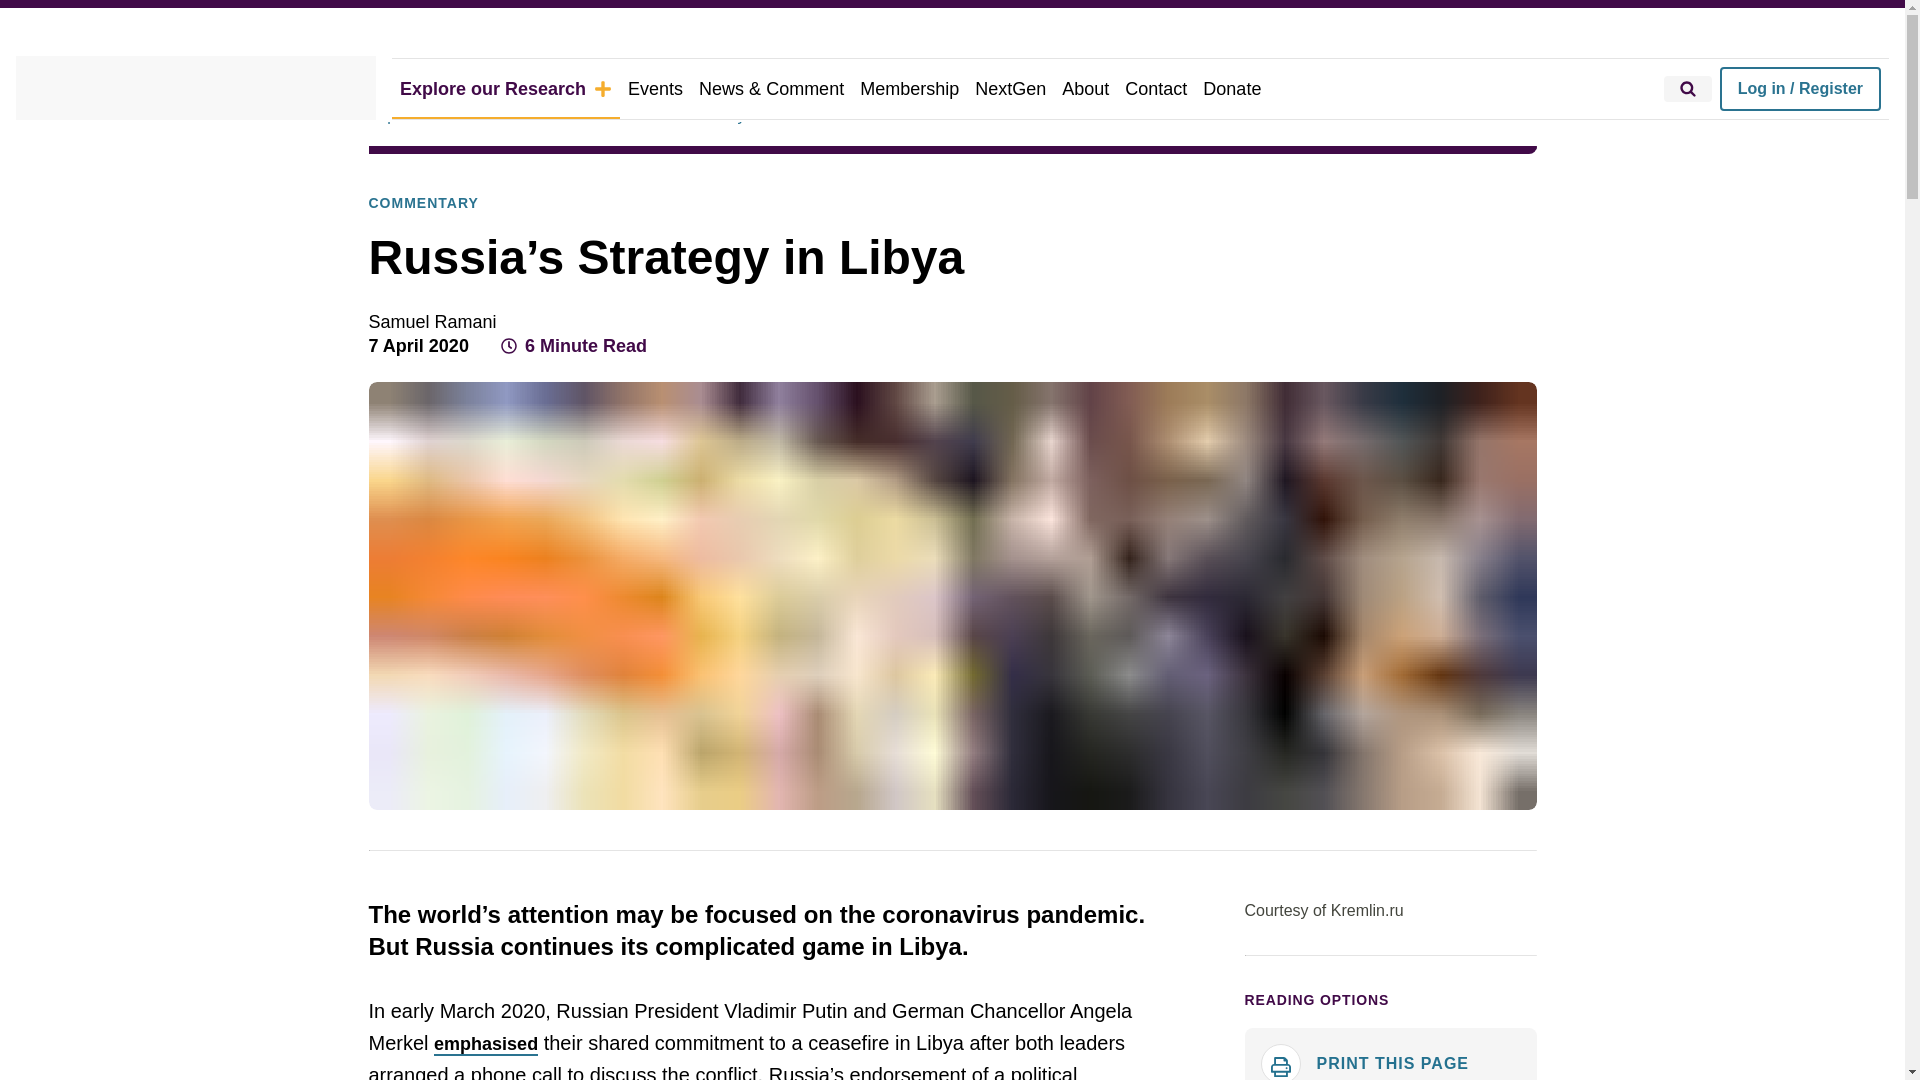 This screenshot has width=1920, height=1080. What do you see at coordinates (656, 88) in the screenshot?
I see `Events` at bounding box center [656, 88].